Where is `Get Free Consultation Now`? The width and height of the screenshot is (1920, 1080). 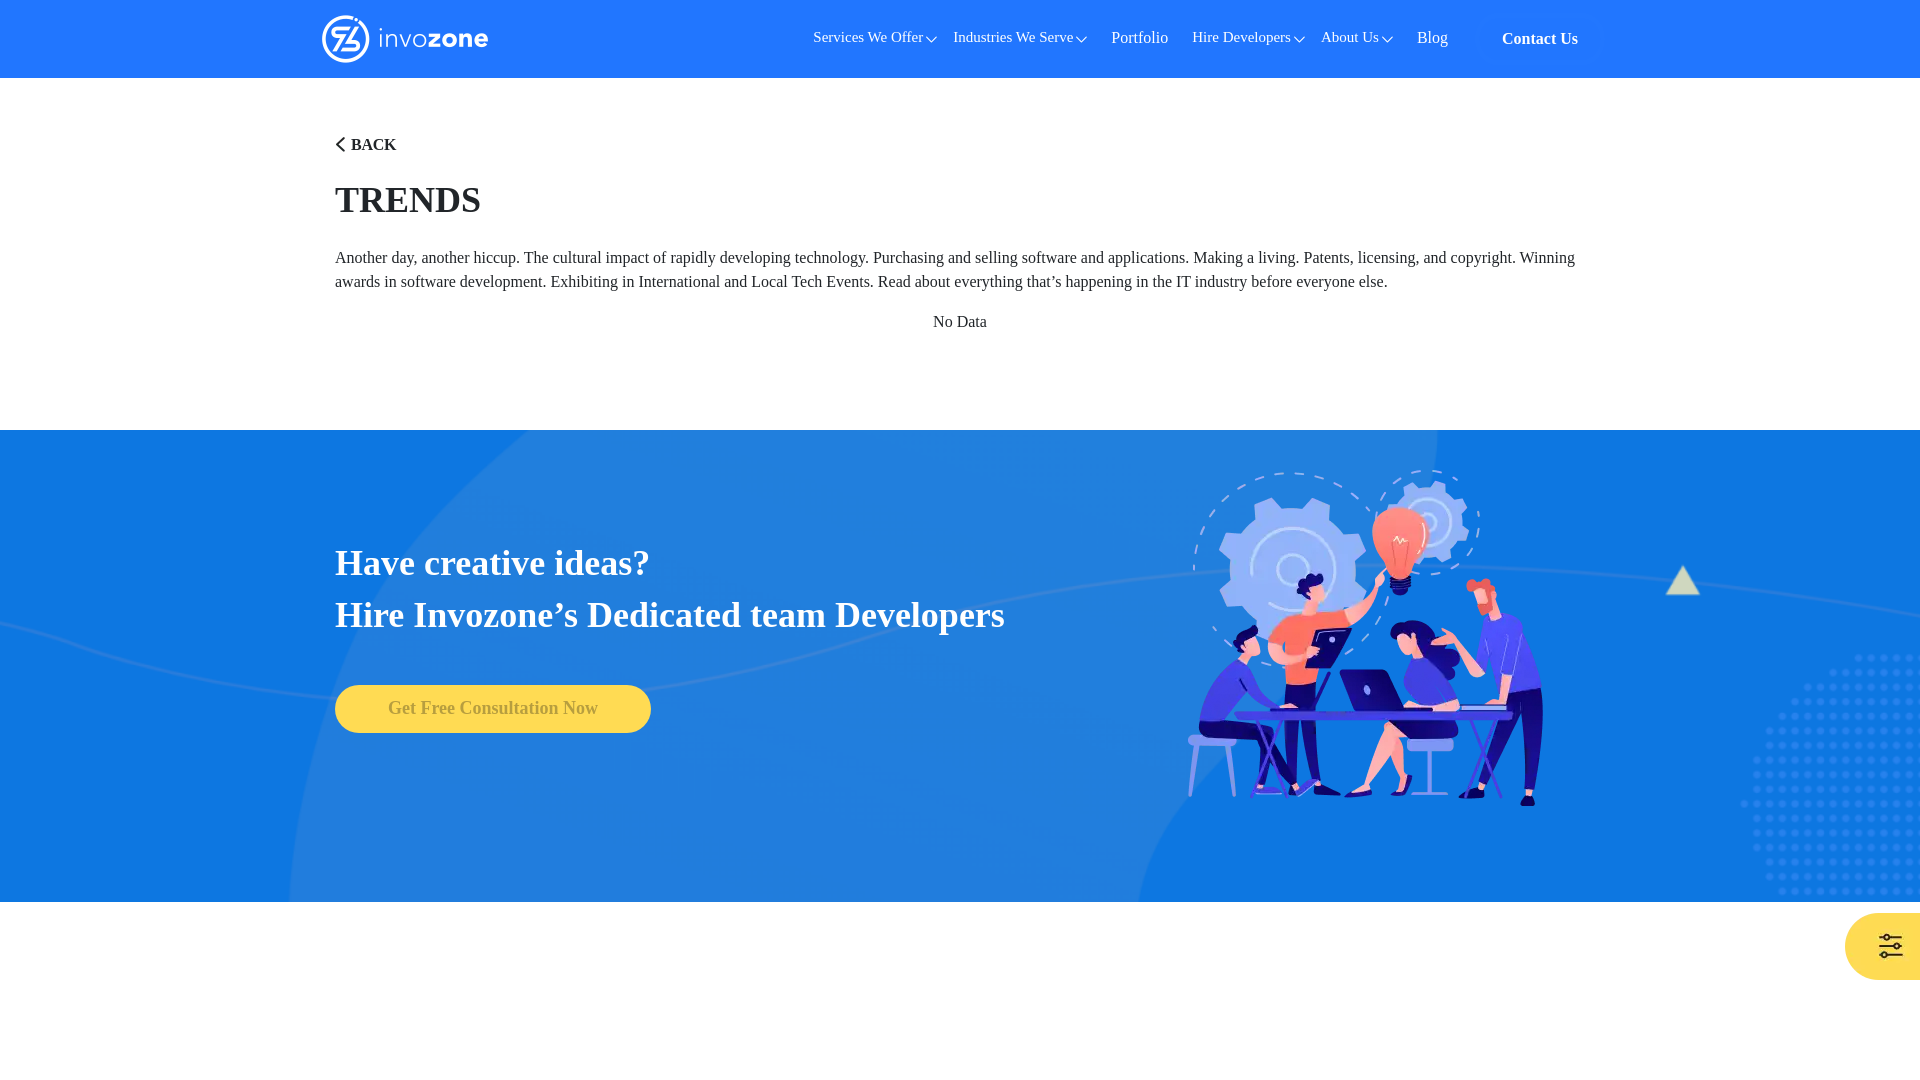 Get Free Consultation Now is located at coordinates (492, 708).